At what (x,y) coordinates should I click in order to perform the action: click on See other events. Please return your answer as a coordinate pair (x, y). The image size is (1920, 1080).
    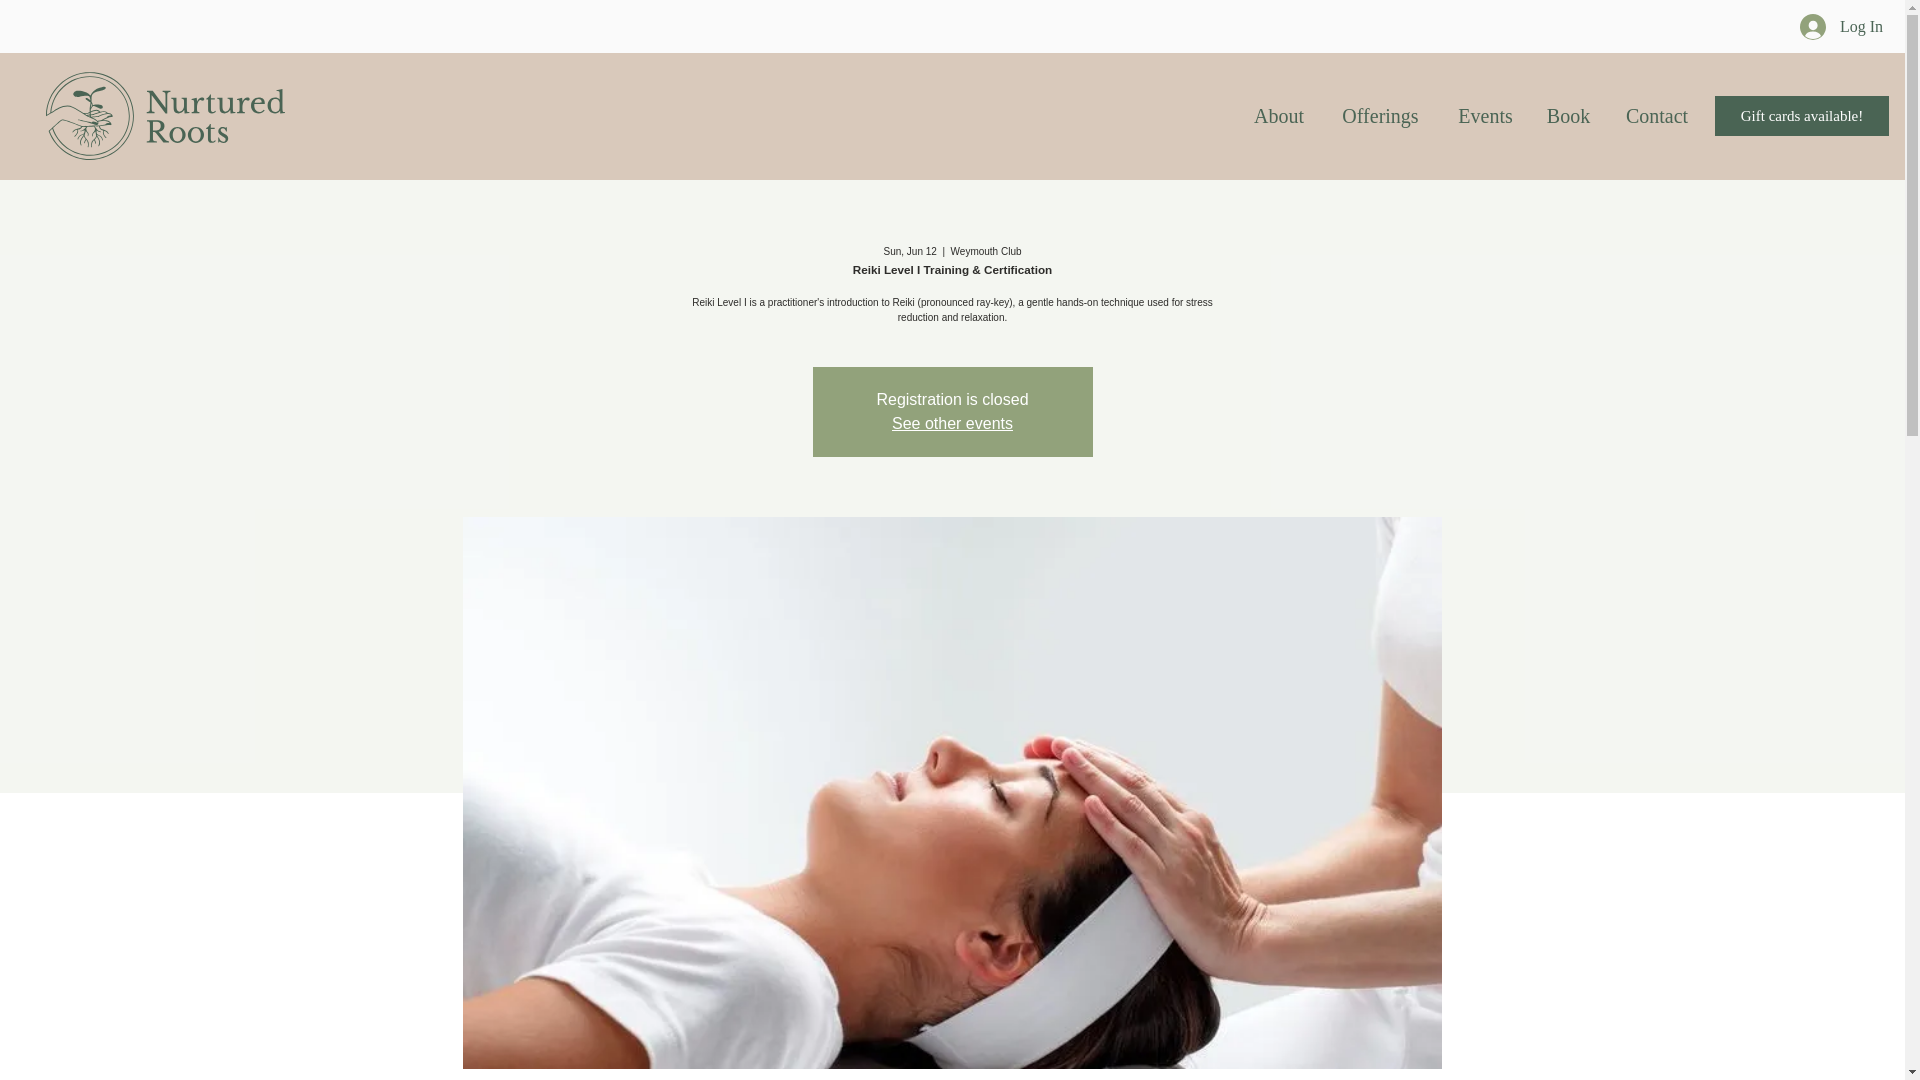
    Looking at the image, I should click on (952, 423).